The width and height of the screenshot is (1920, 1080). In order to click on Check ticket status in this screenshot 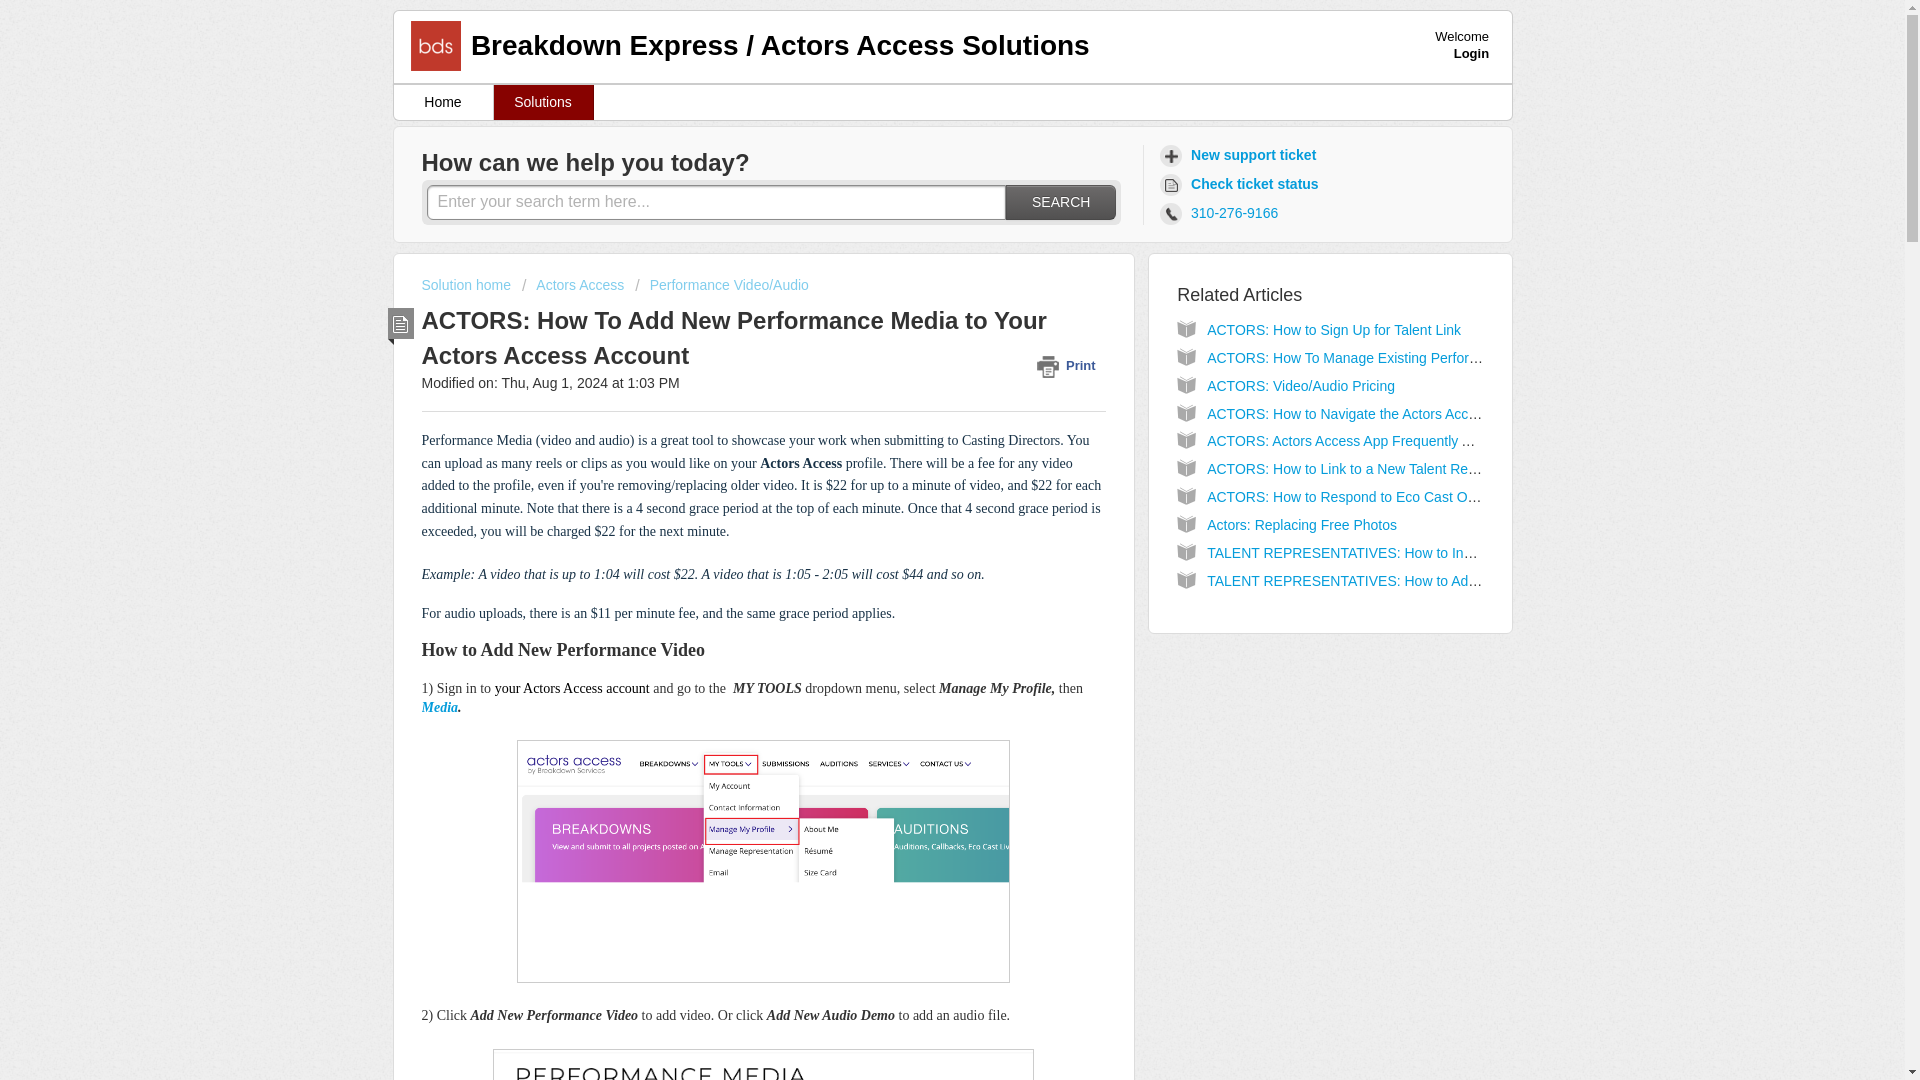, I will do `click(1242, 184)`.